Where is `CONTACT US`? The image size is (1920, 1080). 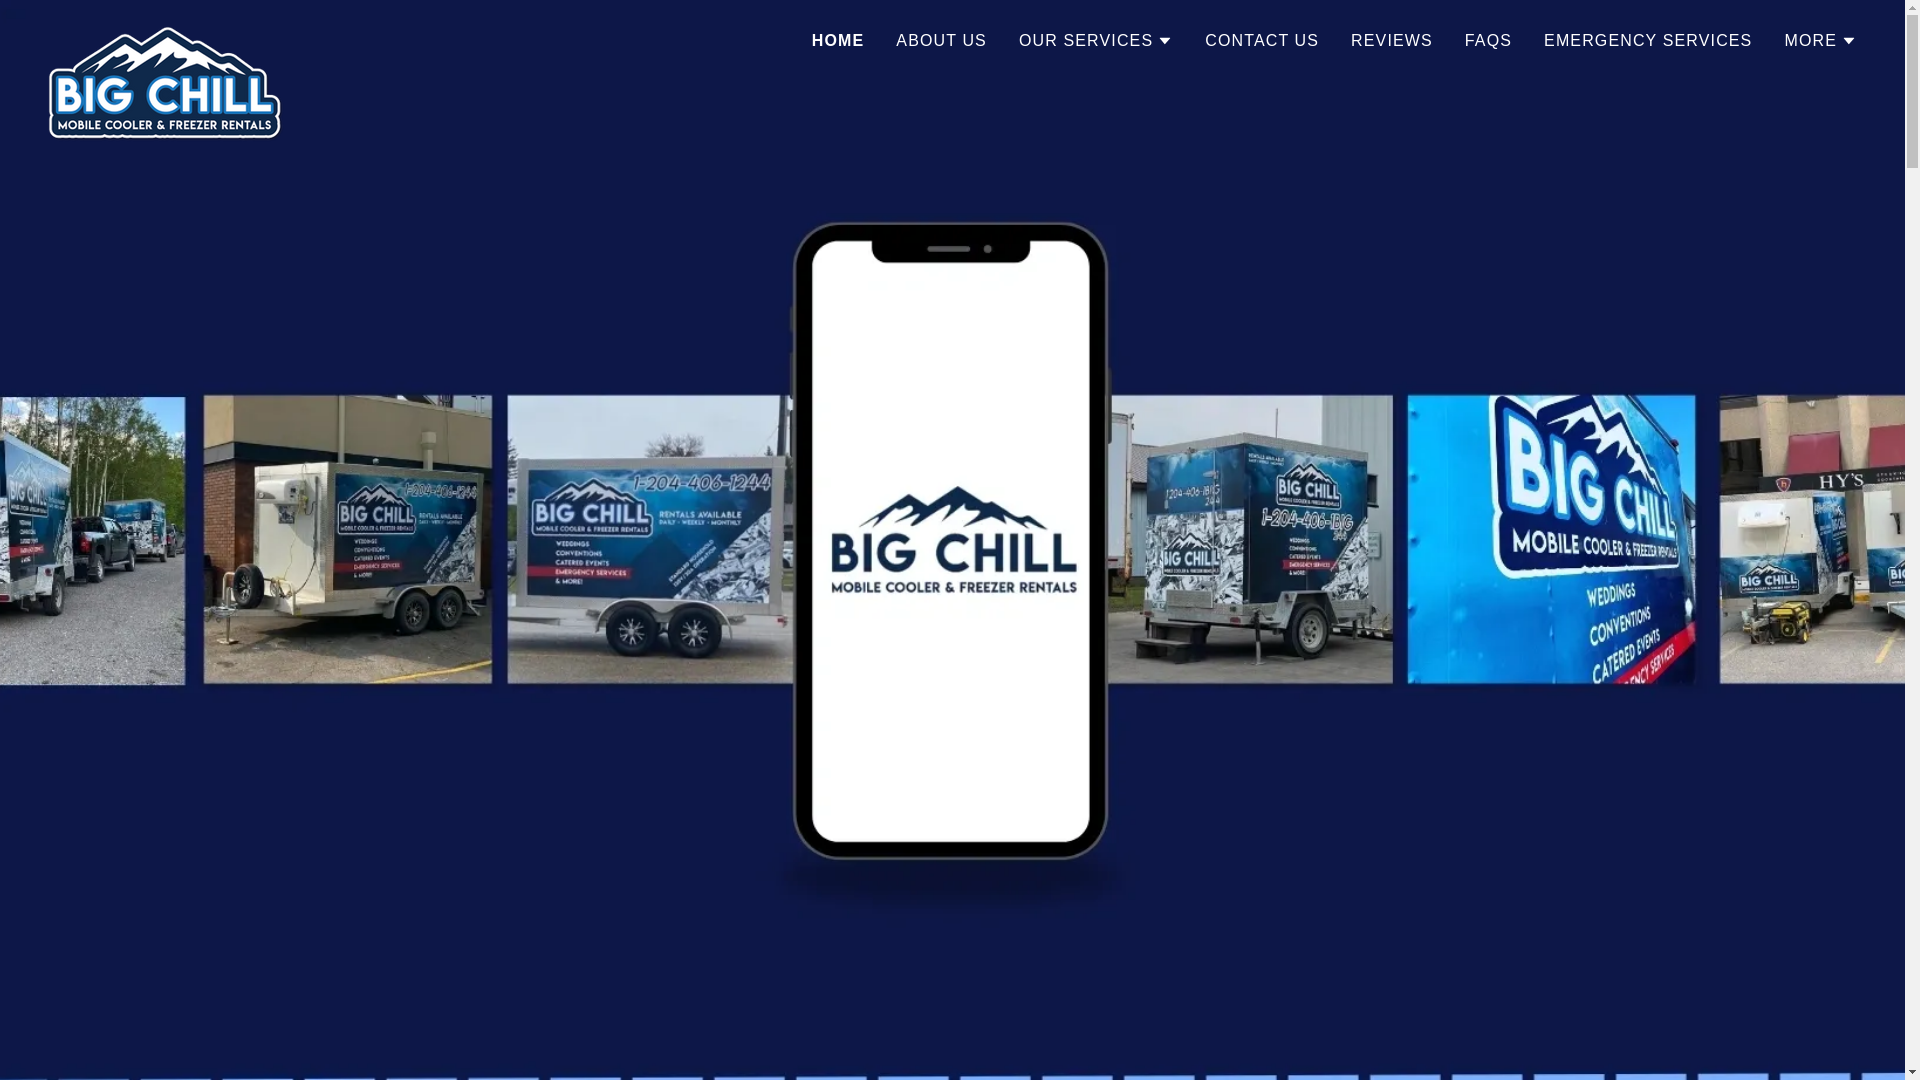
CONTACT US is located at coordinates (1262, 41).